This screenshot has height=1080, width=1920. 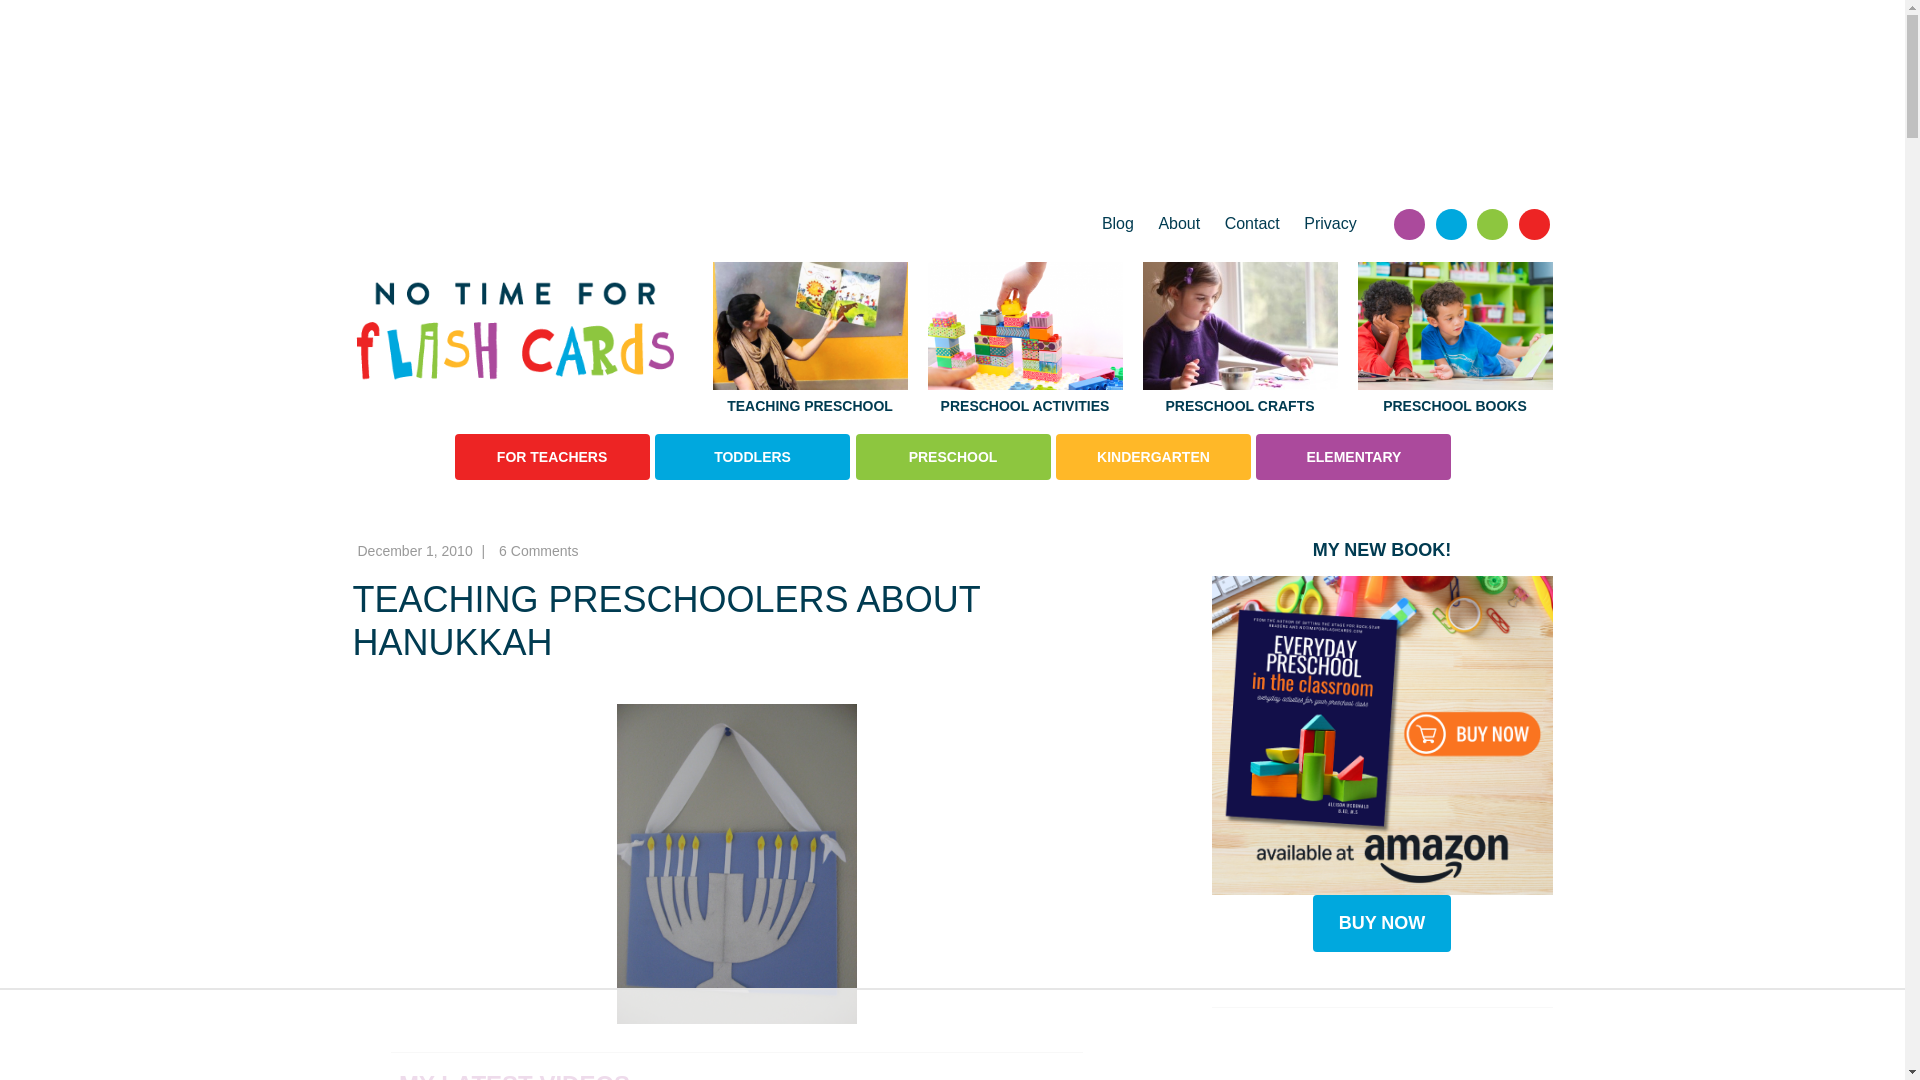 I want to click on PRESCHOOL, so click(x=953, y=456).